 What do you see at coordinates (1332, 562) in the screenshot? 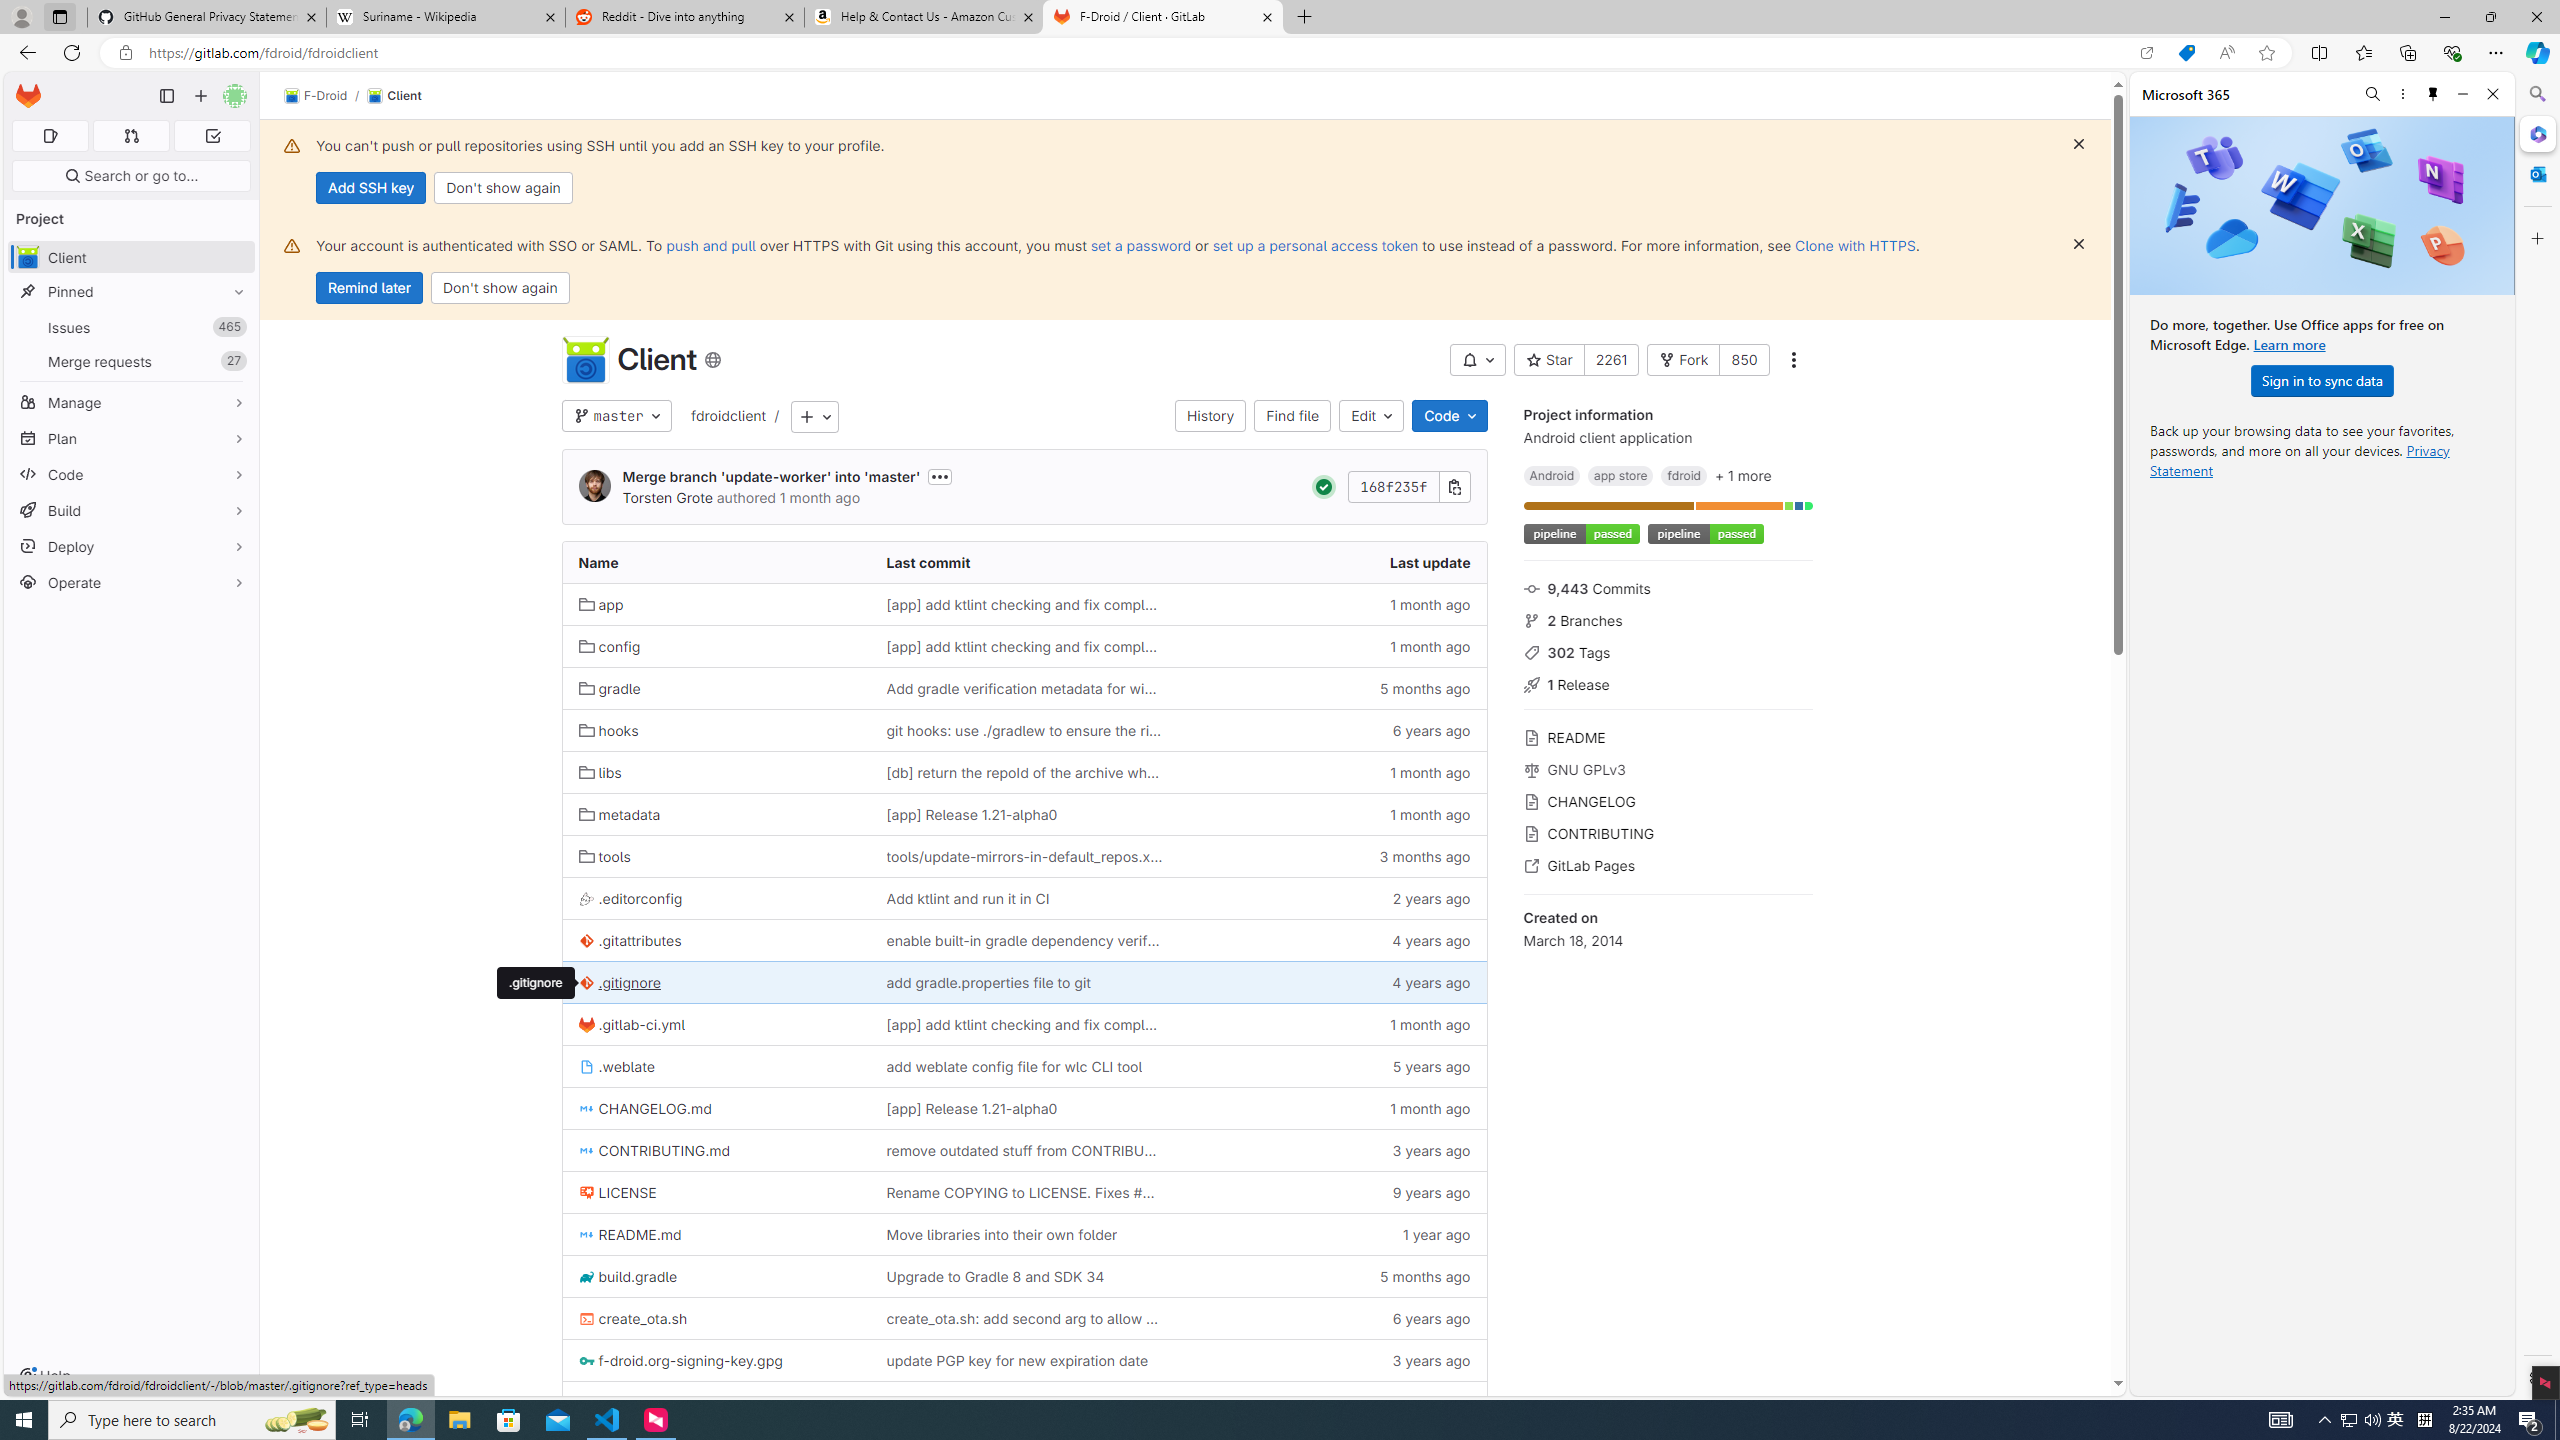
I see `Last update` at bounding box center [1332, 562].